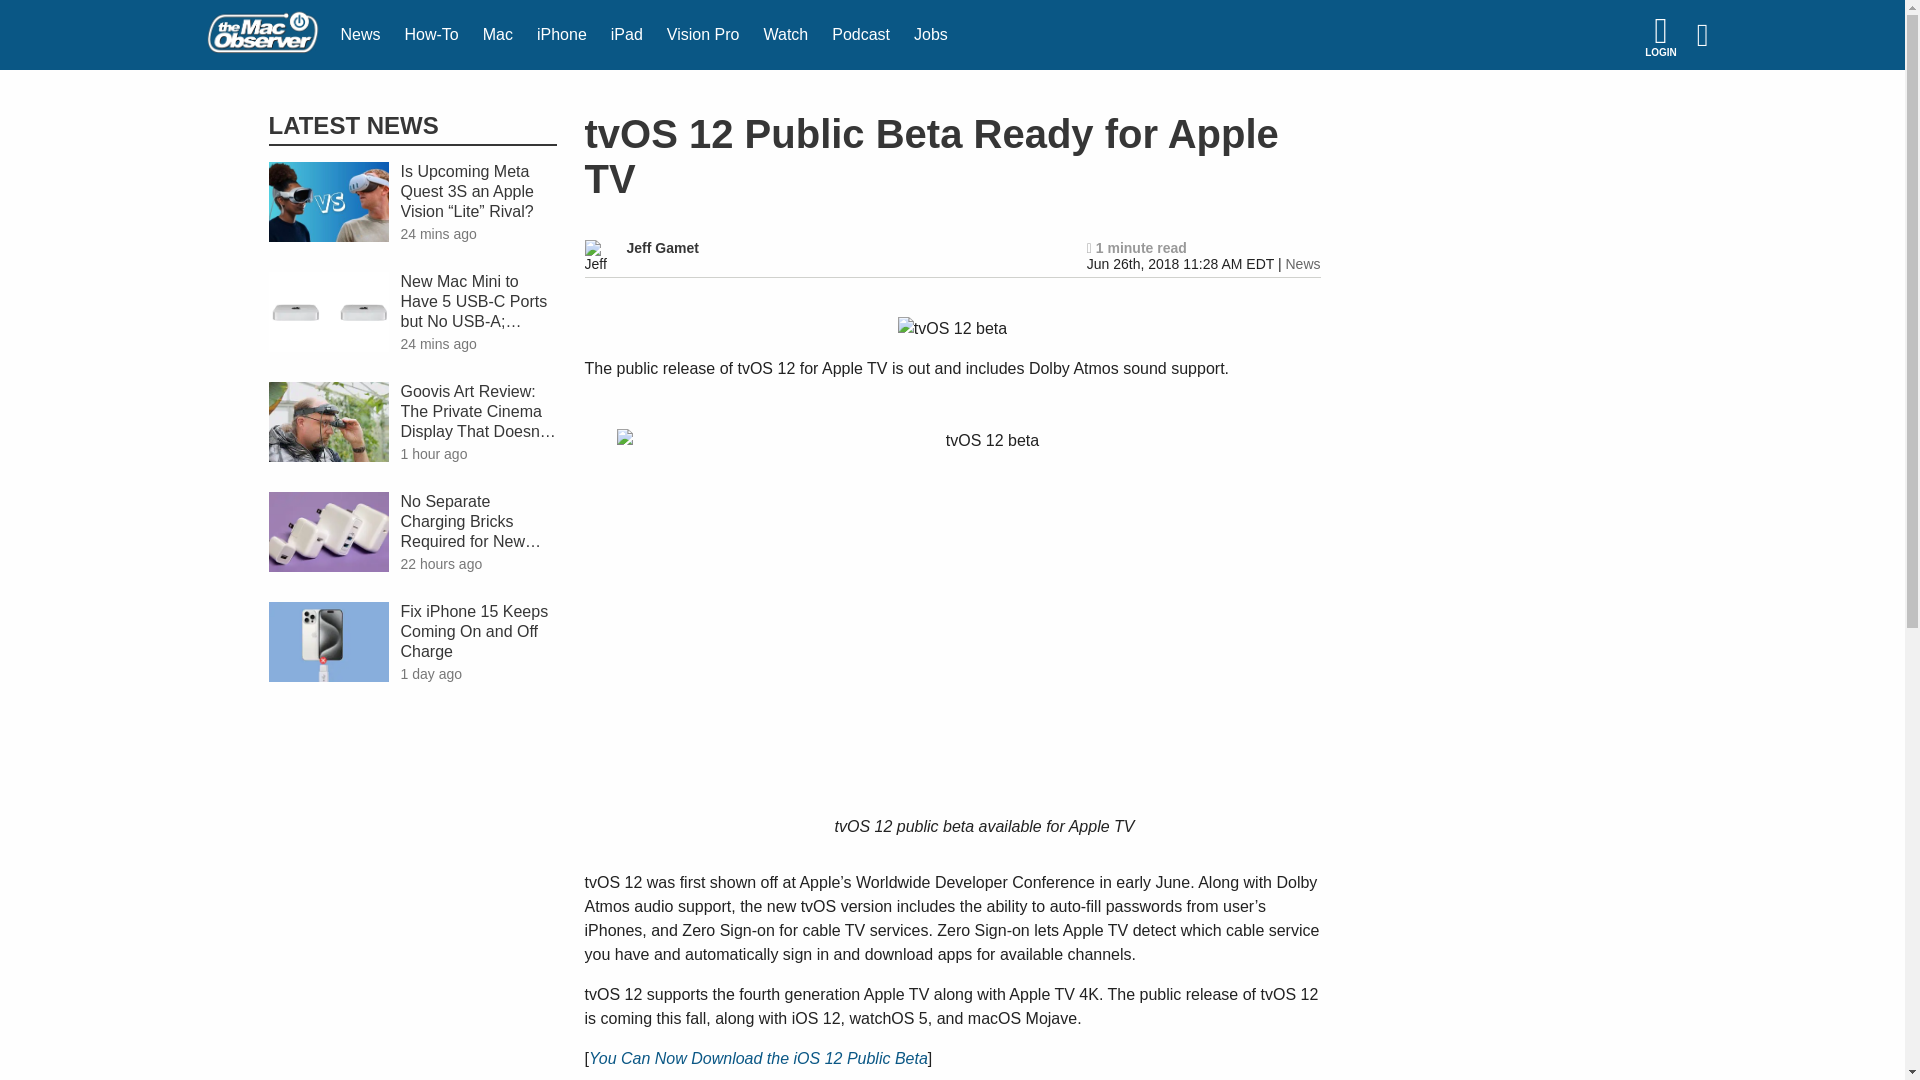 The image size is (1920, 1080). Describe the element at coordinates (860, 35) in the screenshot. I see `Podcast` at that location.